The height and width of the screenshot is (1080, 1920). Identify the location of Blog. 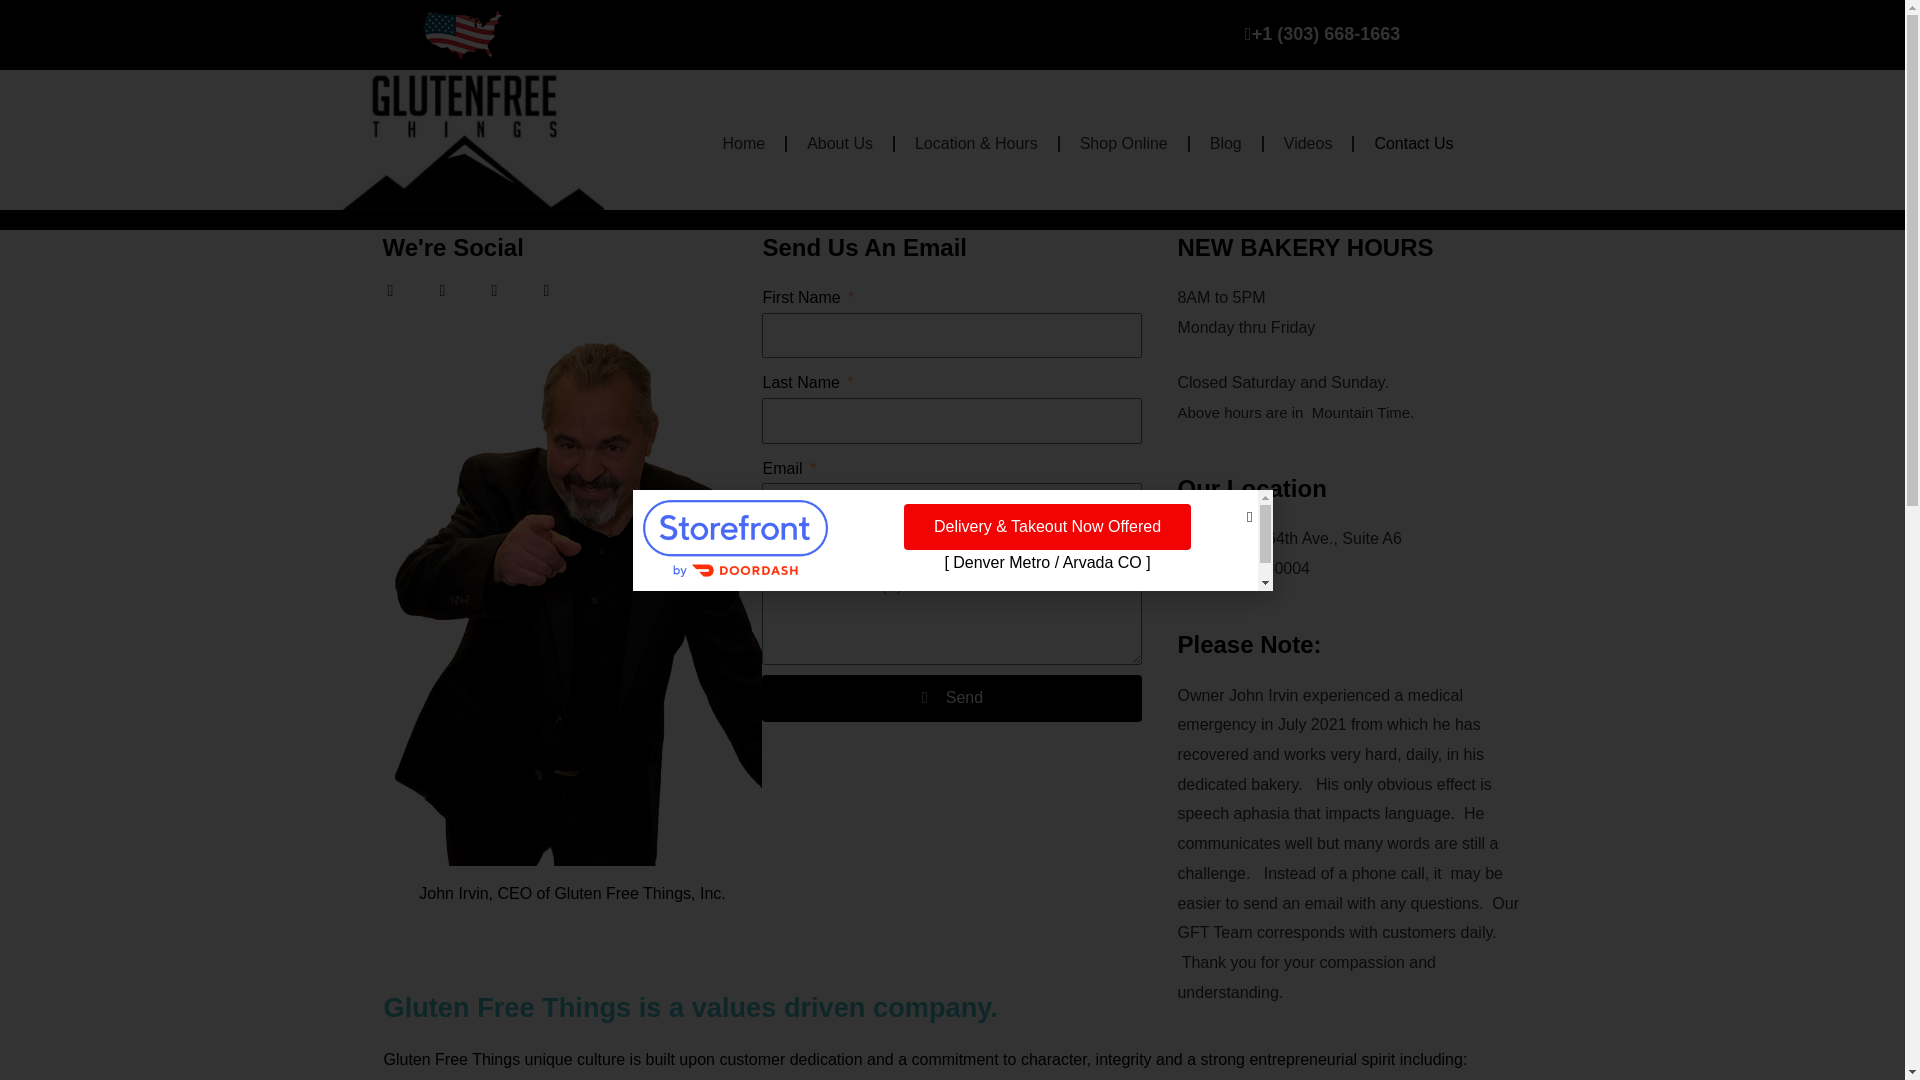
(1226, 144).